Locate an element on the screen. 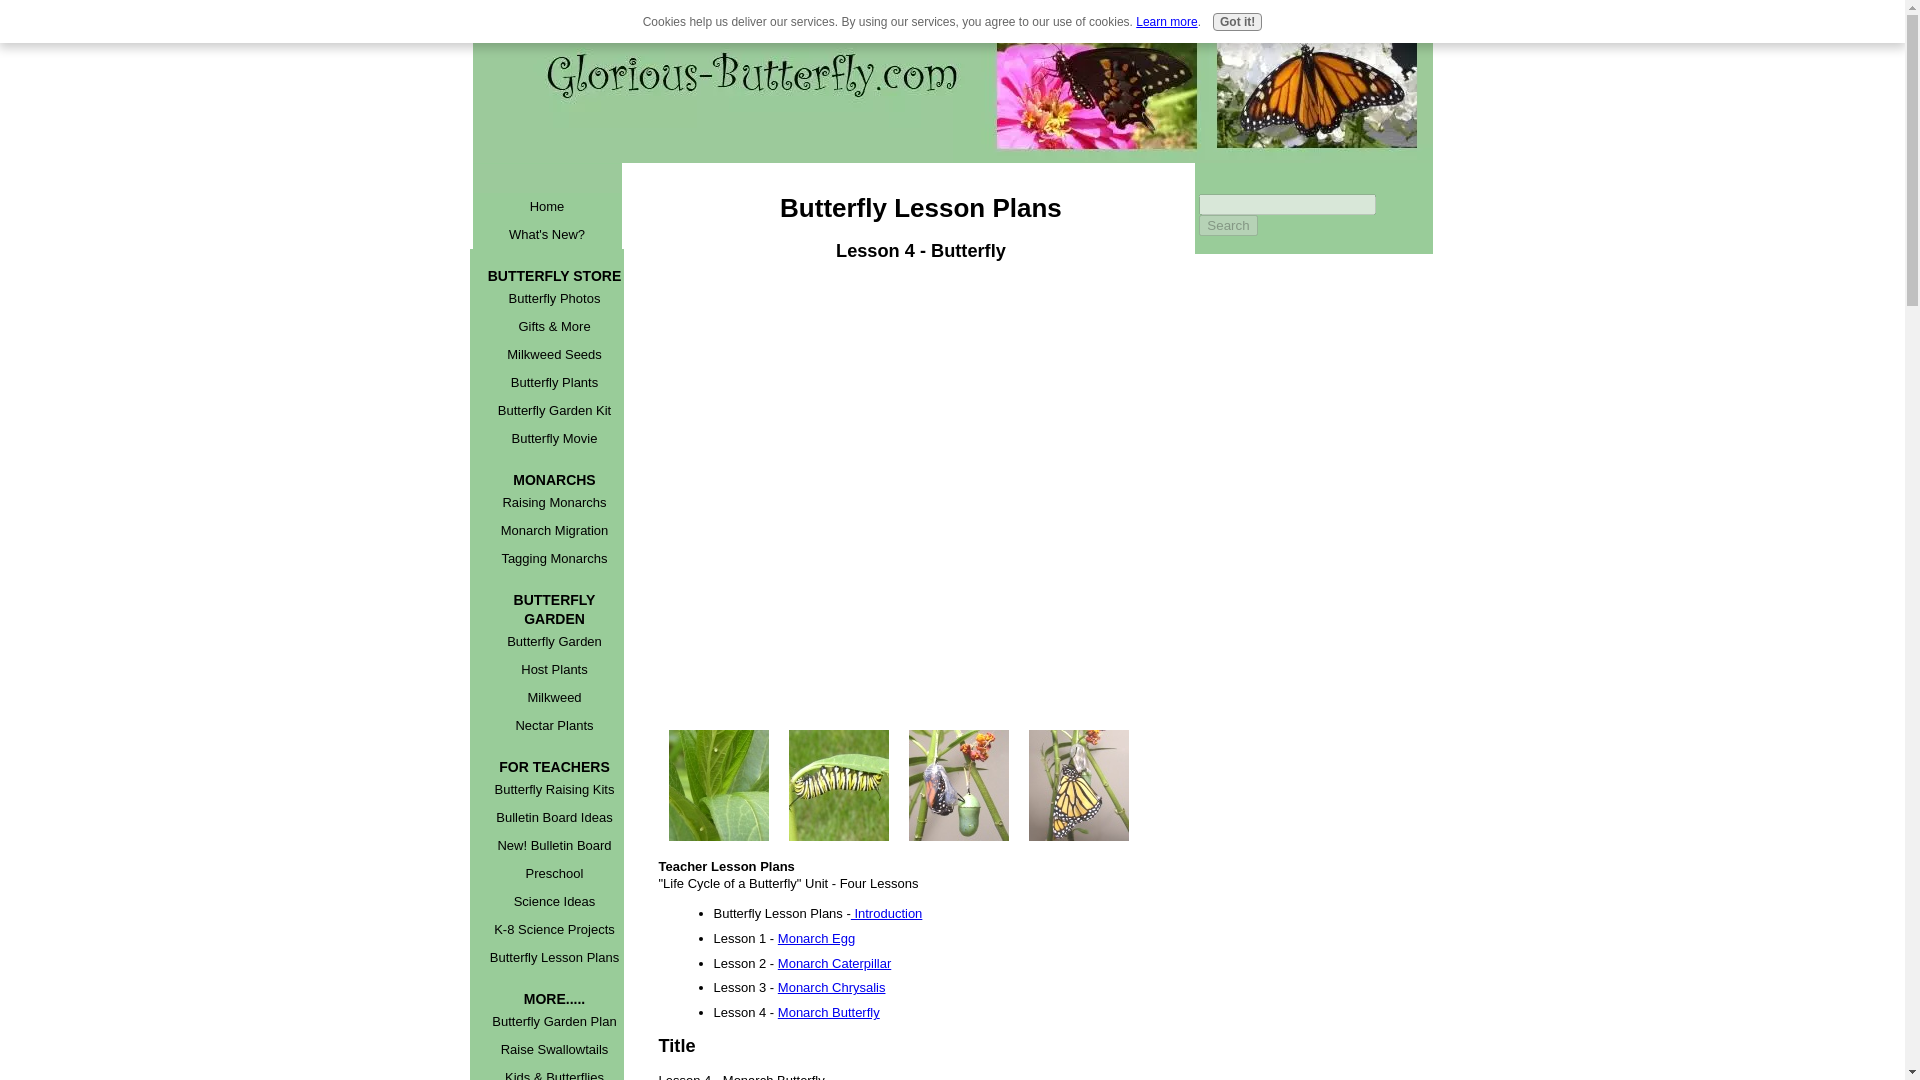 Image resolution: width=1920 pixels, height=1080 pixels. Monarch Egg is located at coordinates (816, 938).